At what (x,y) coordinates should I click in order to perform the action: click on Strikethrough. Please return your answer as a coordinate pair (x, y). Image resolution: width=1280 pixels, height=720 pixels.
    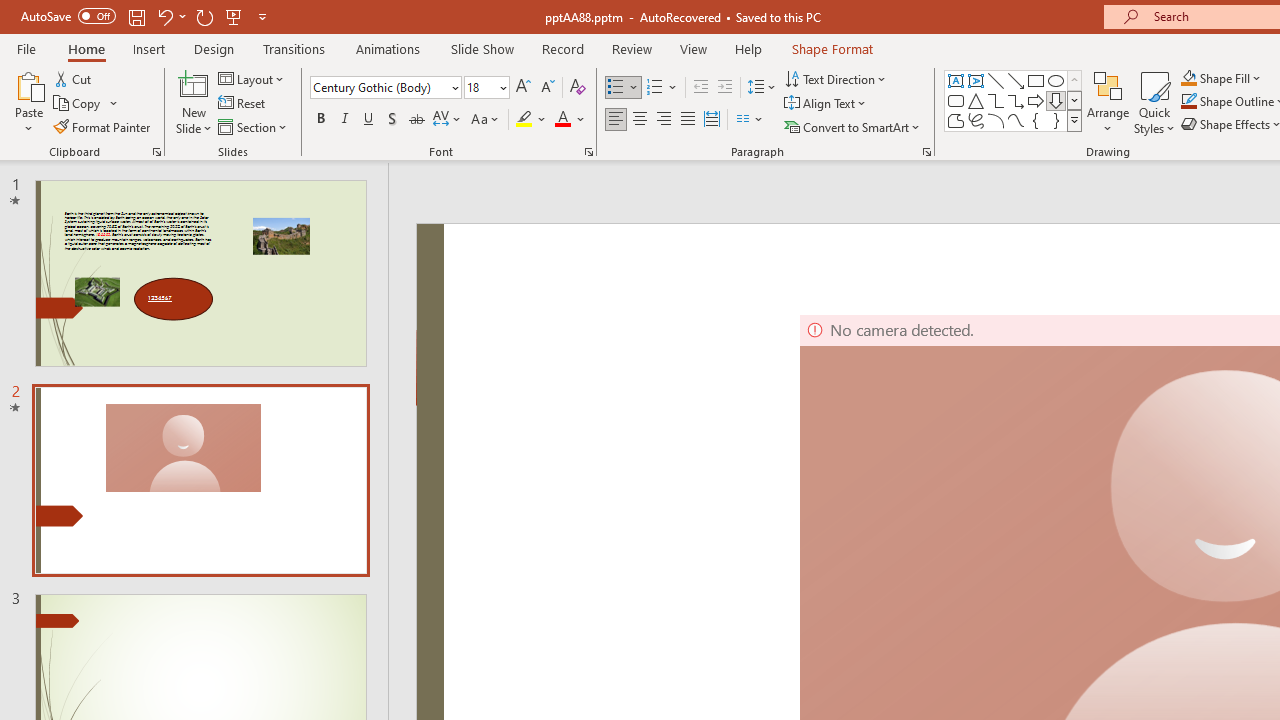
    Looking at the image, I should click on (416, 120).